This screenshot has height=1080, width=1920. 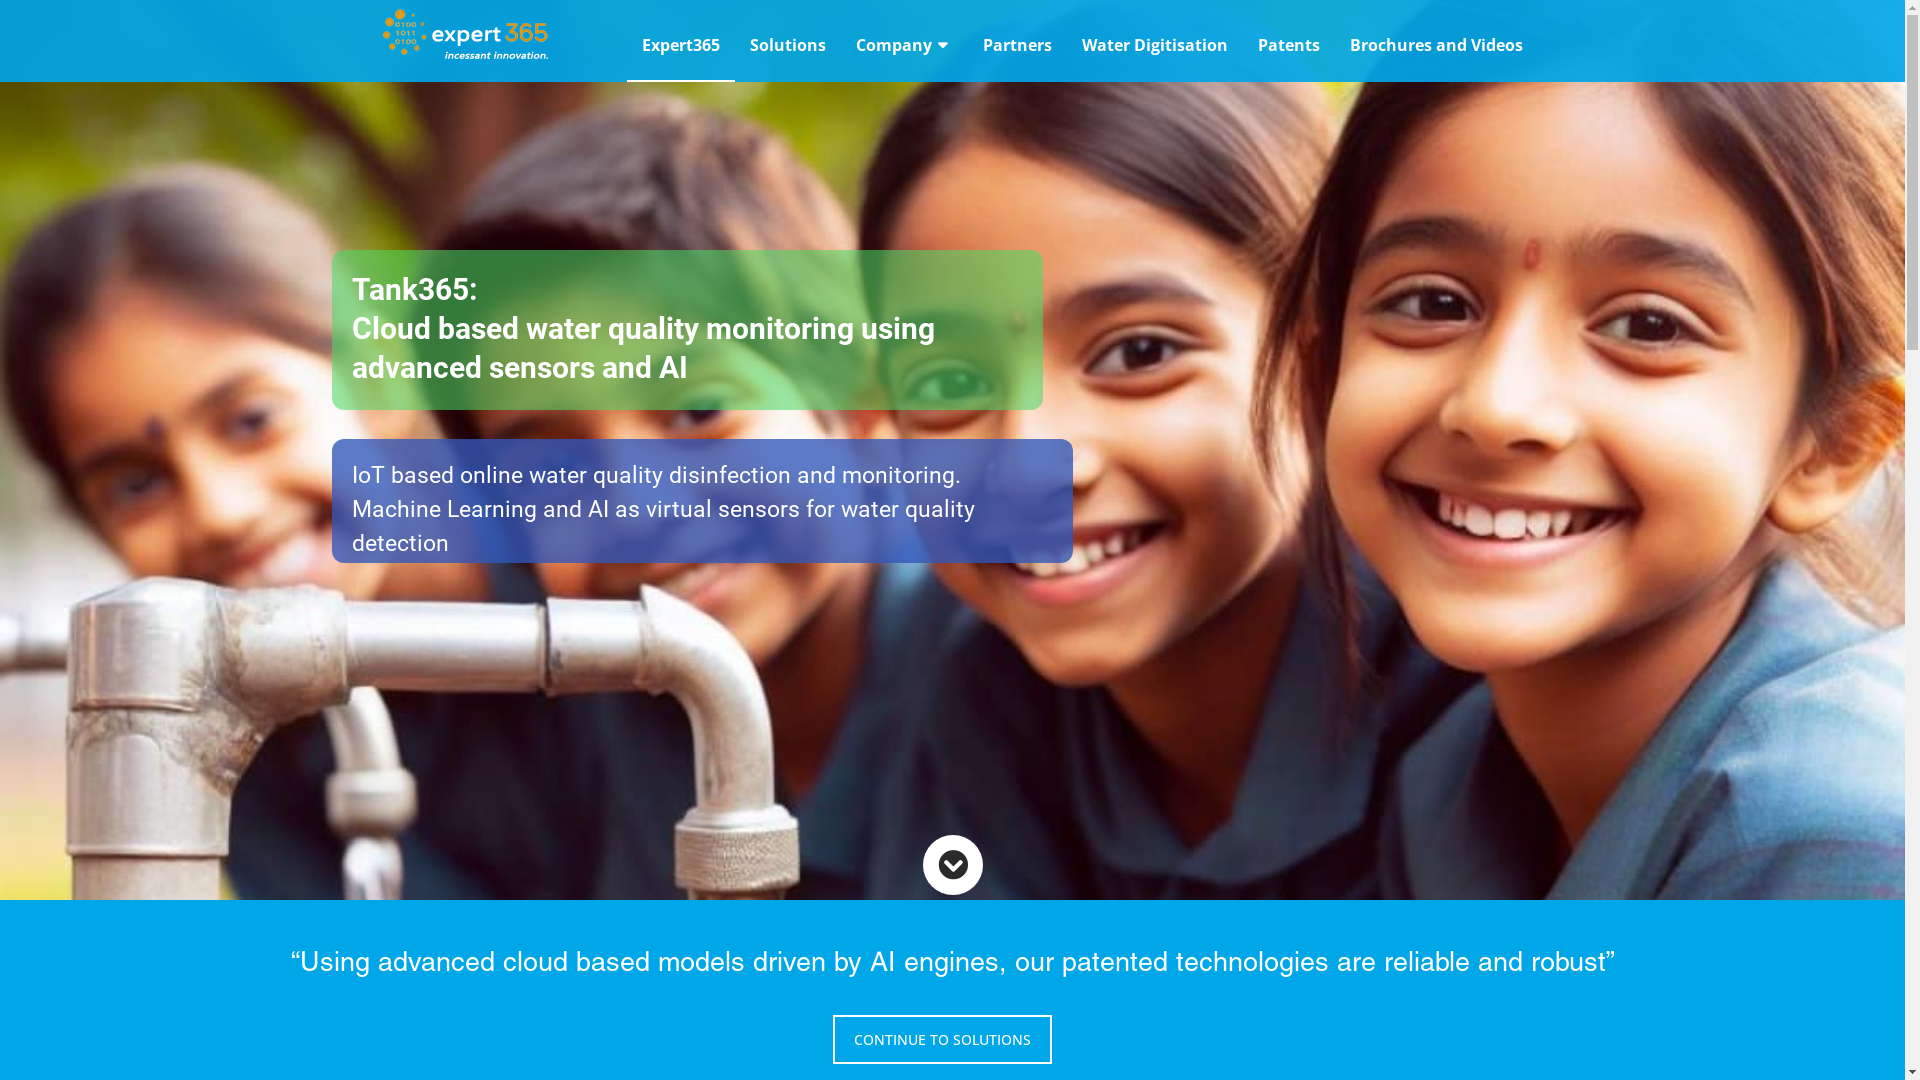 What do you see at coordinates (787, 45) in the screenshot?
I see `Solutions` at bounding box center [787, 45].